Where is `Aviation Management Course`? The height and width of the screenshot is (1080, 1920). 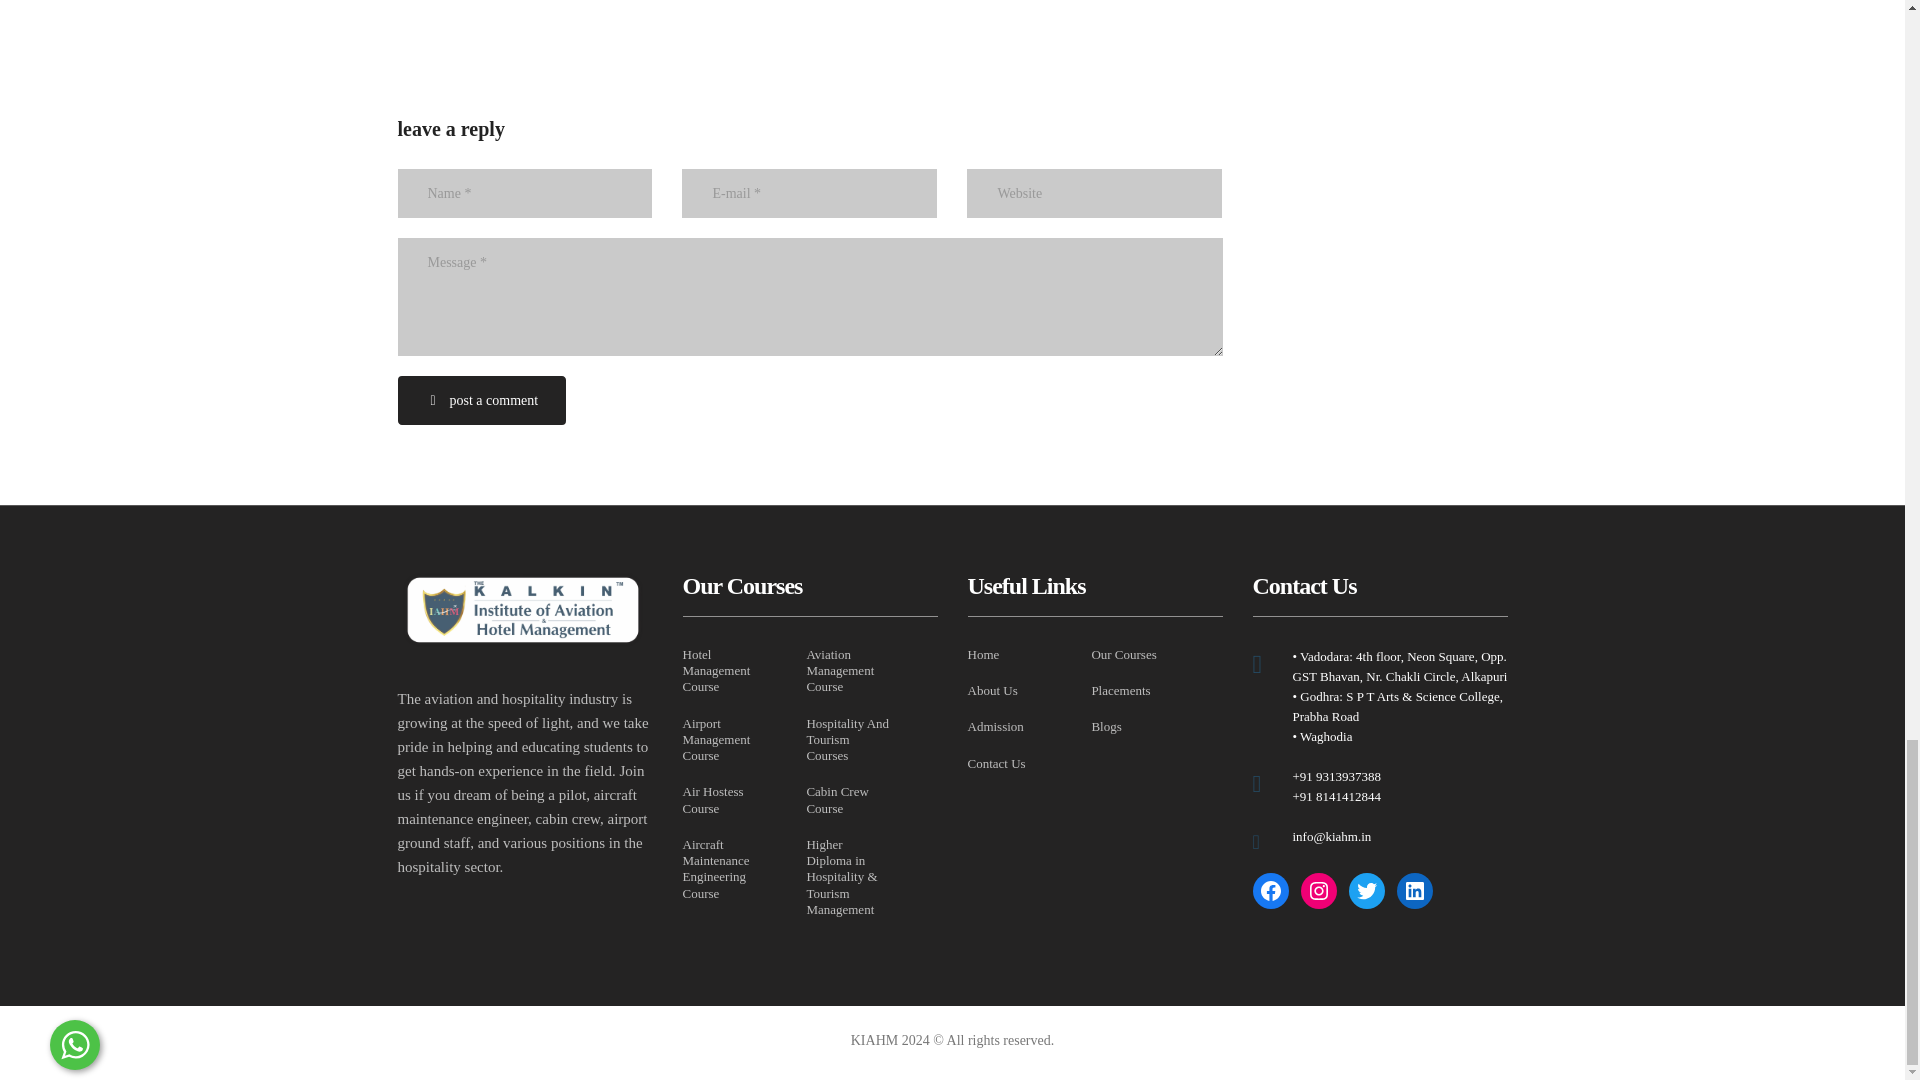 Aviation Management Course is located at coordinates (848, 670).